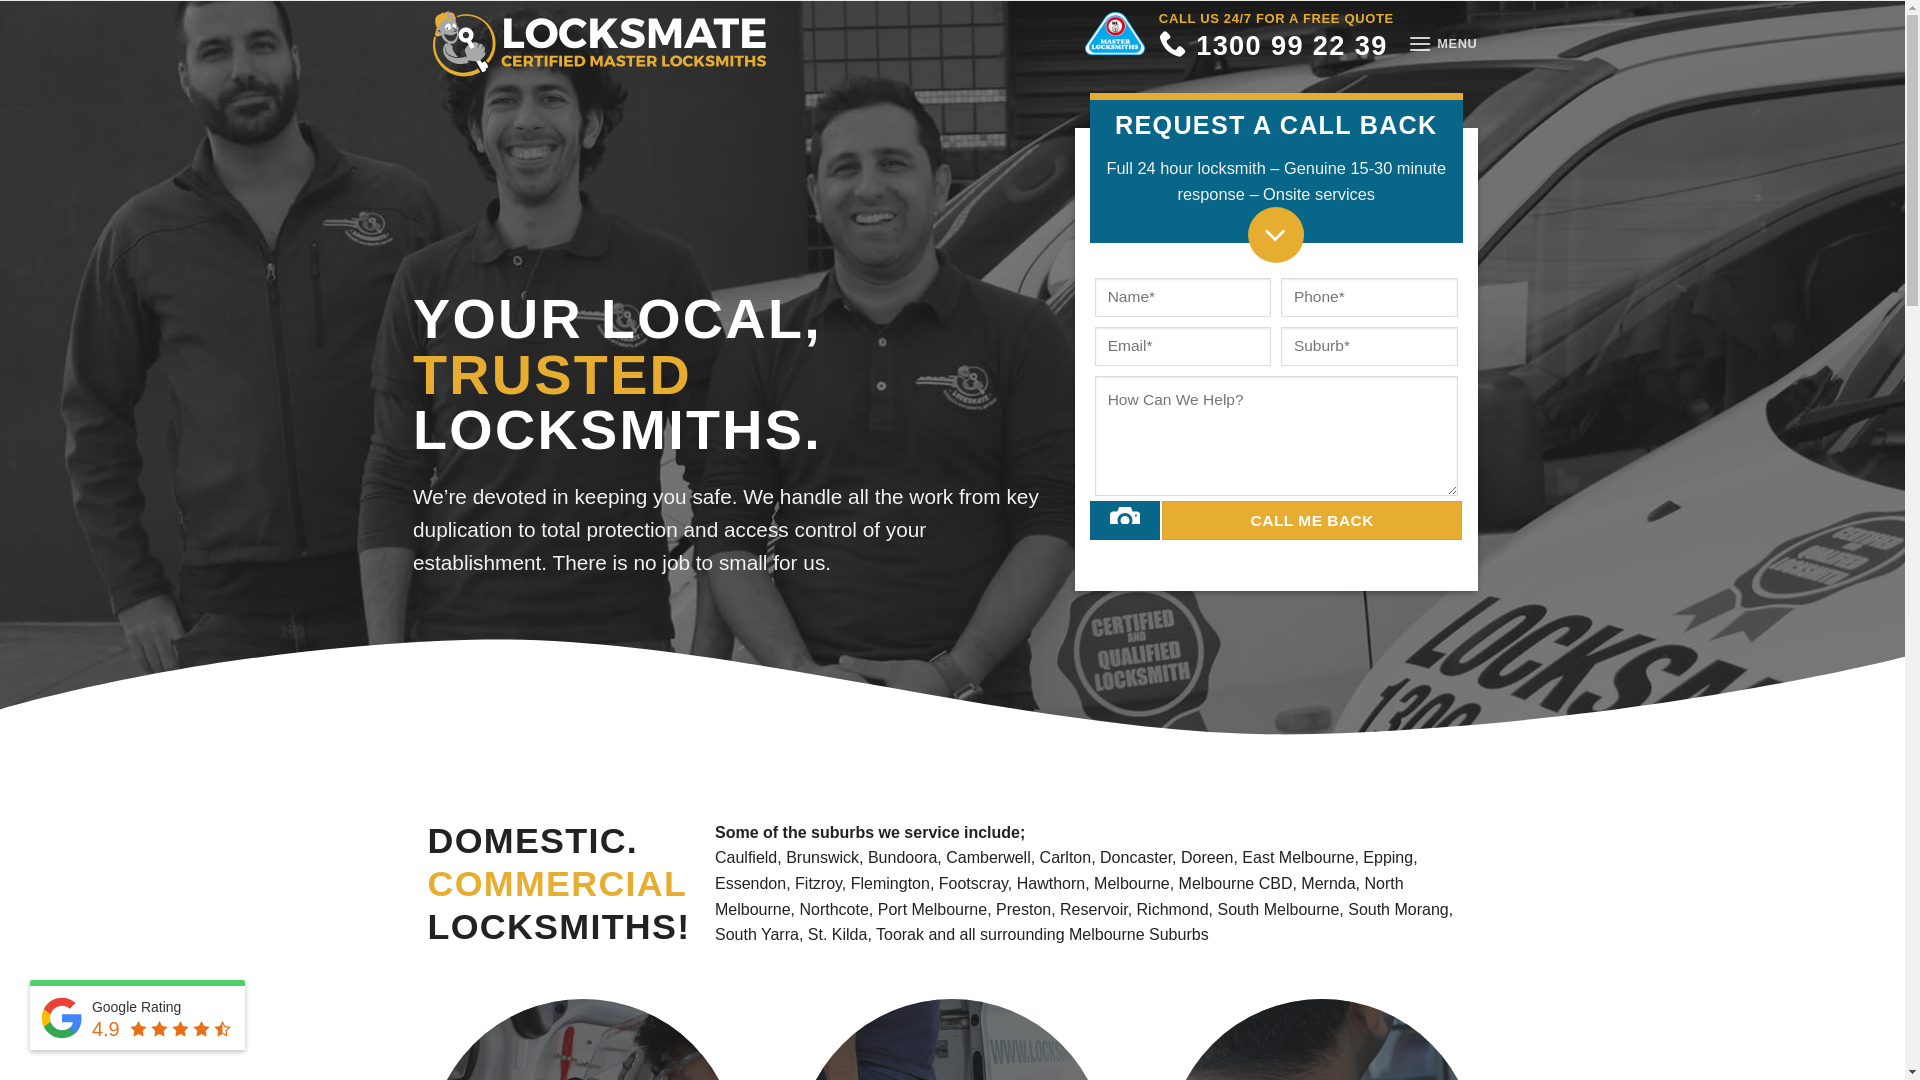 This screenshot has height=1080, width=1920. Describe the element at coordinates (1312, 520) in the screenshot. I see `Call Me back` at that location.